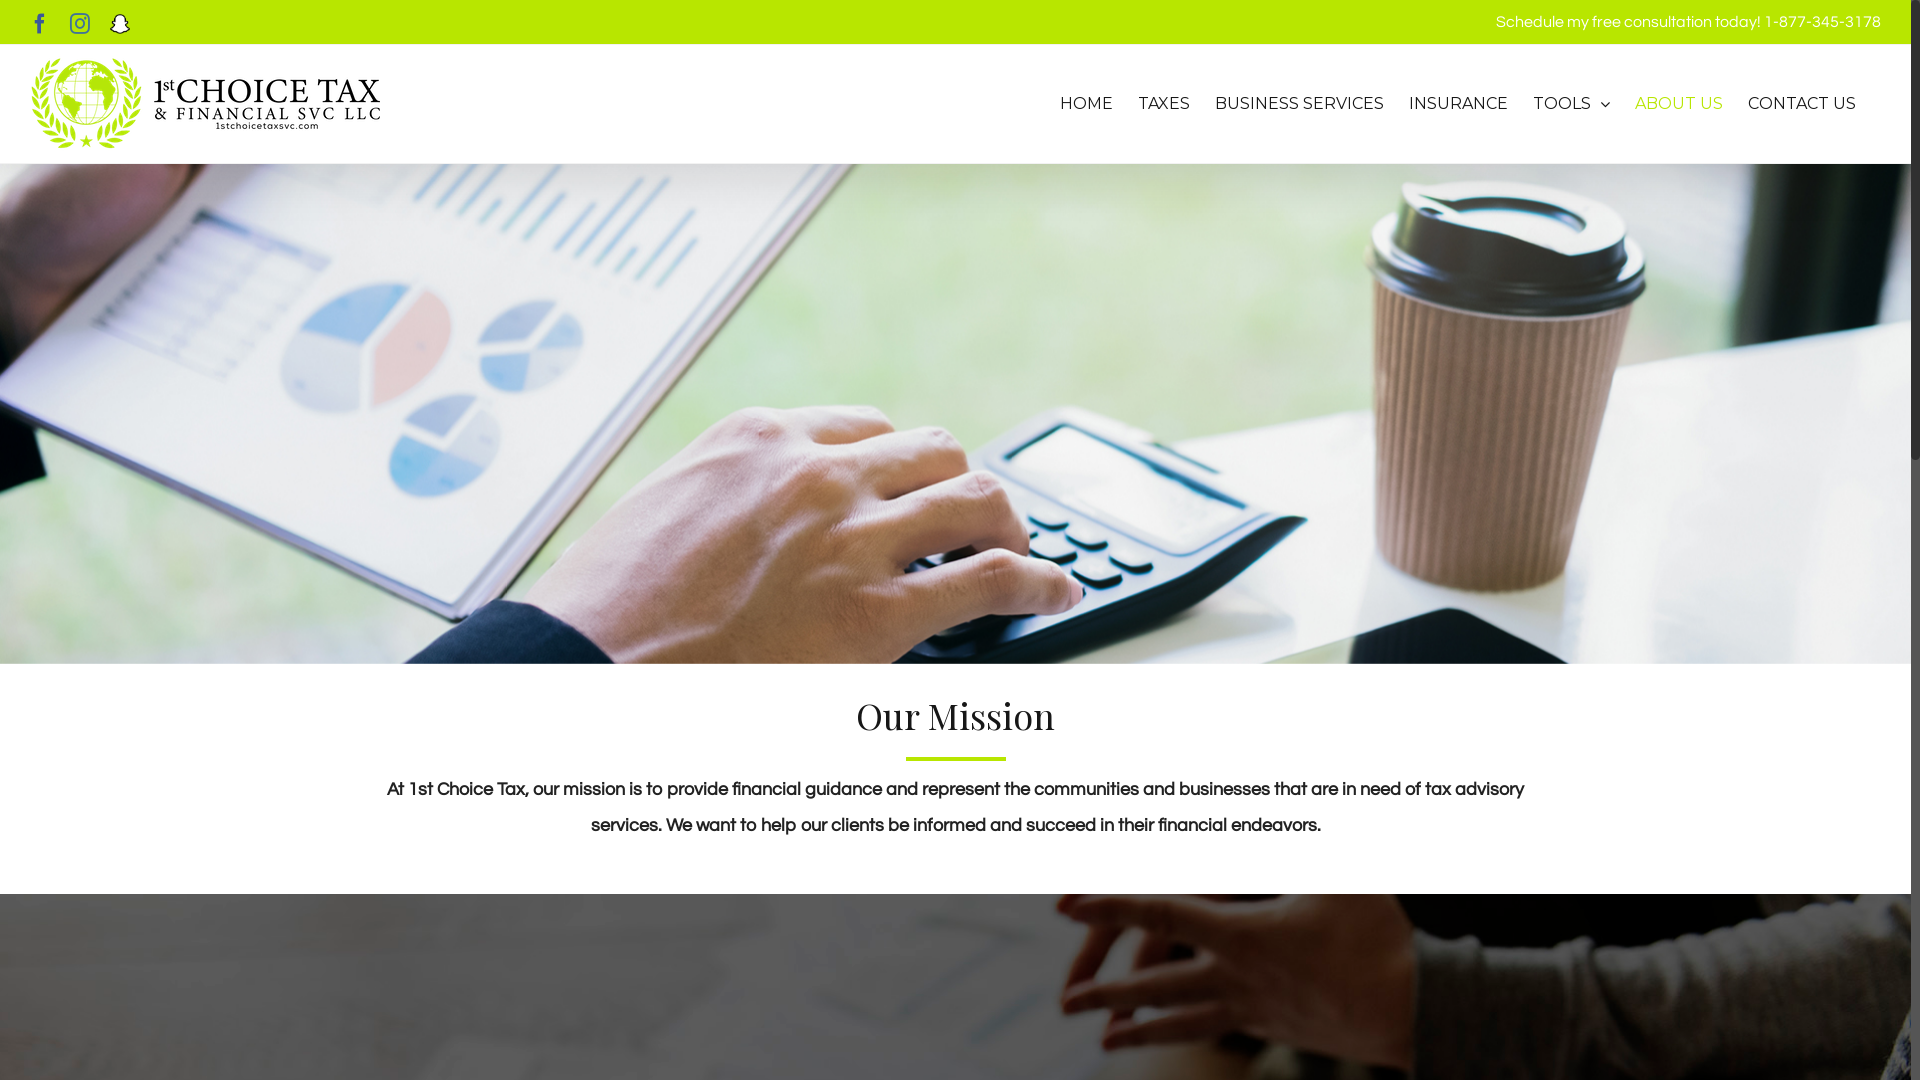 This screenshot has width=1920, height=1080. I want to click on CONTACT US, so click(1802, 104).